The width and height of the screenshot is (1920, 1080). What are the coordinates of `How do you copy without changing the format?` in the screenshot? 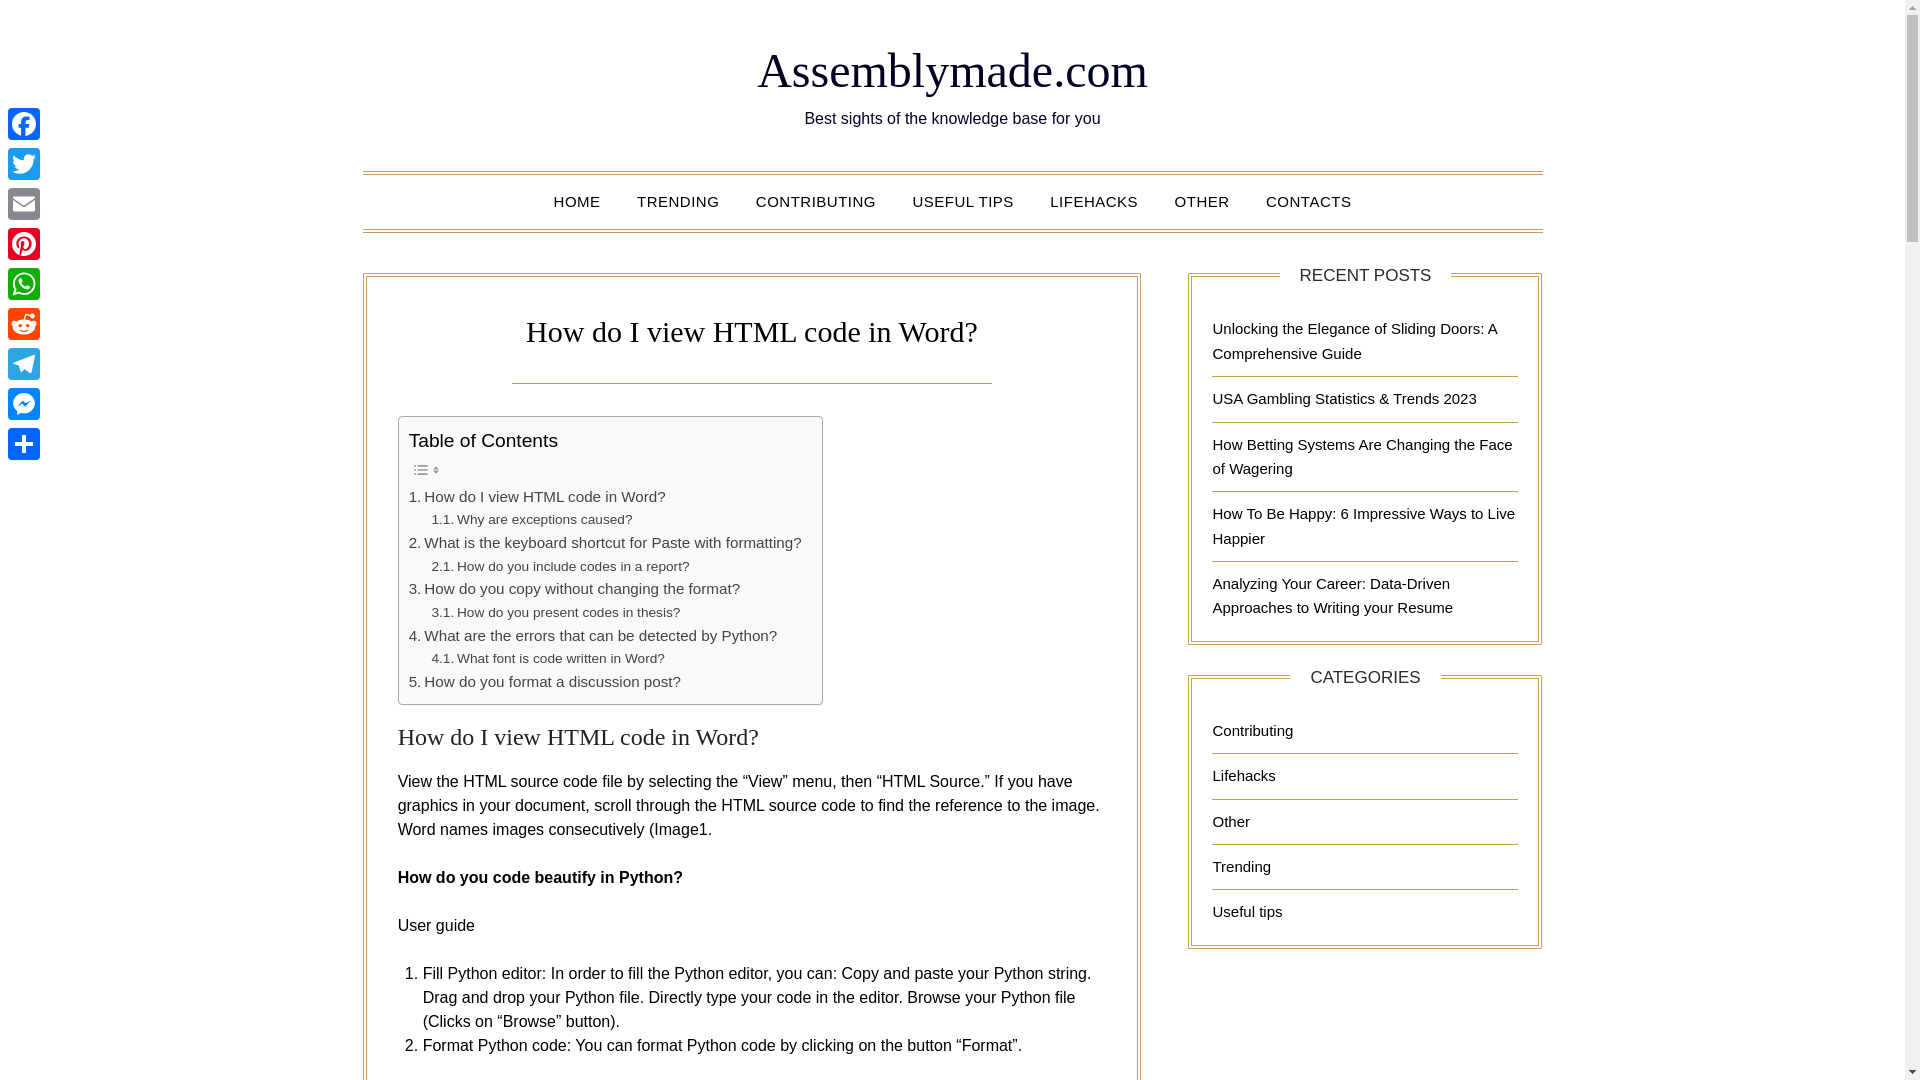 It's located at (574, 588).